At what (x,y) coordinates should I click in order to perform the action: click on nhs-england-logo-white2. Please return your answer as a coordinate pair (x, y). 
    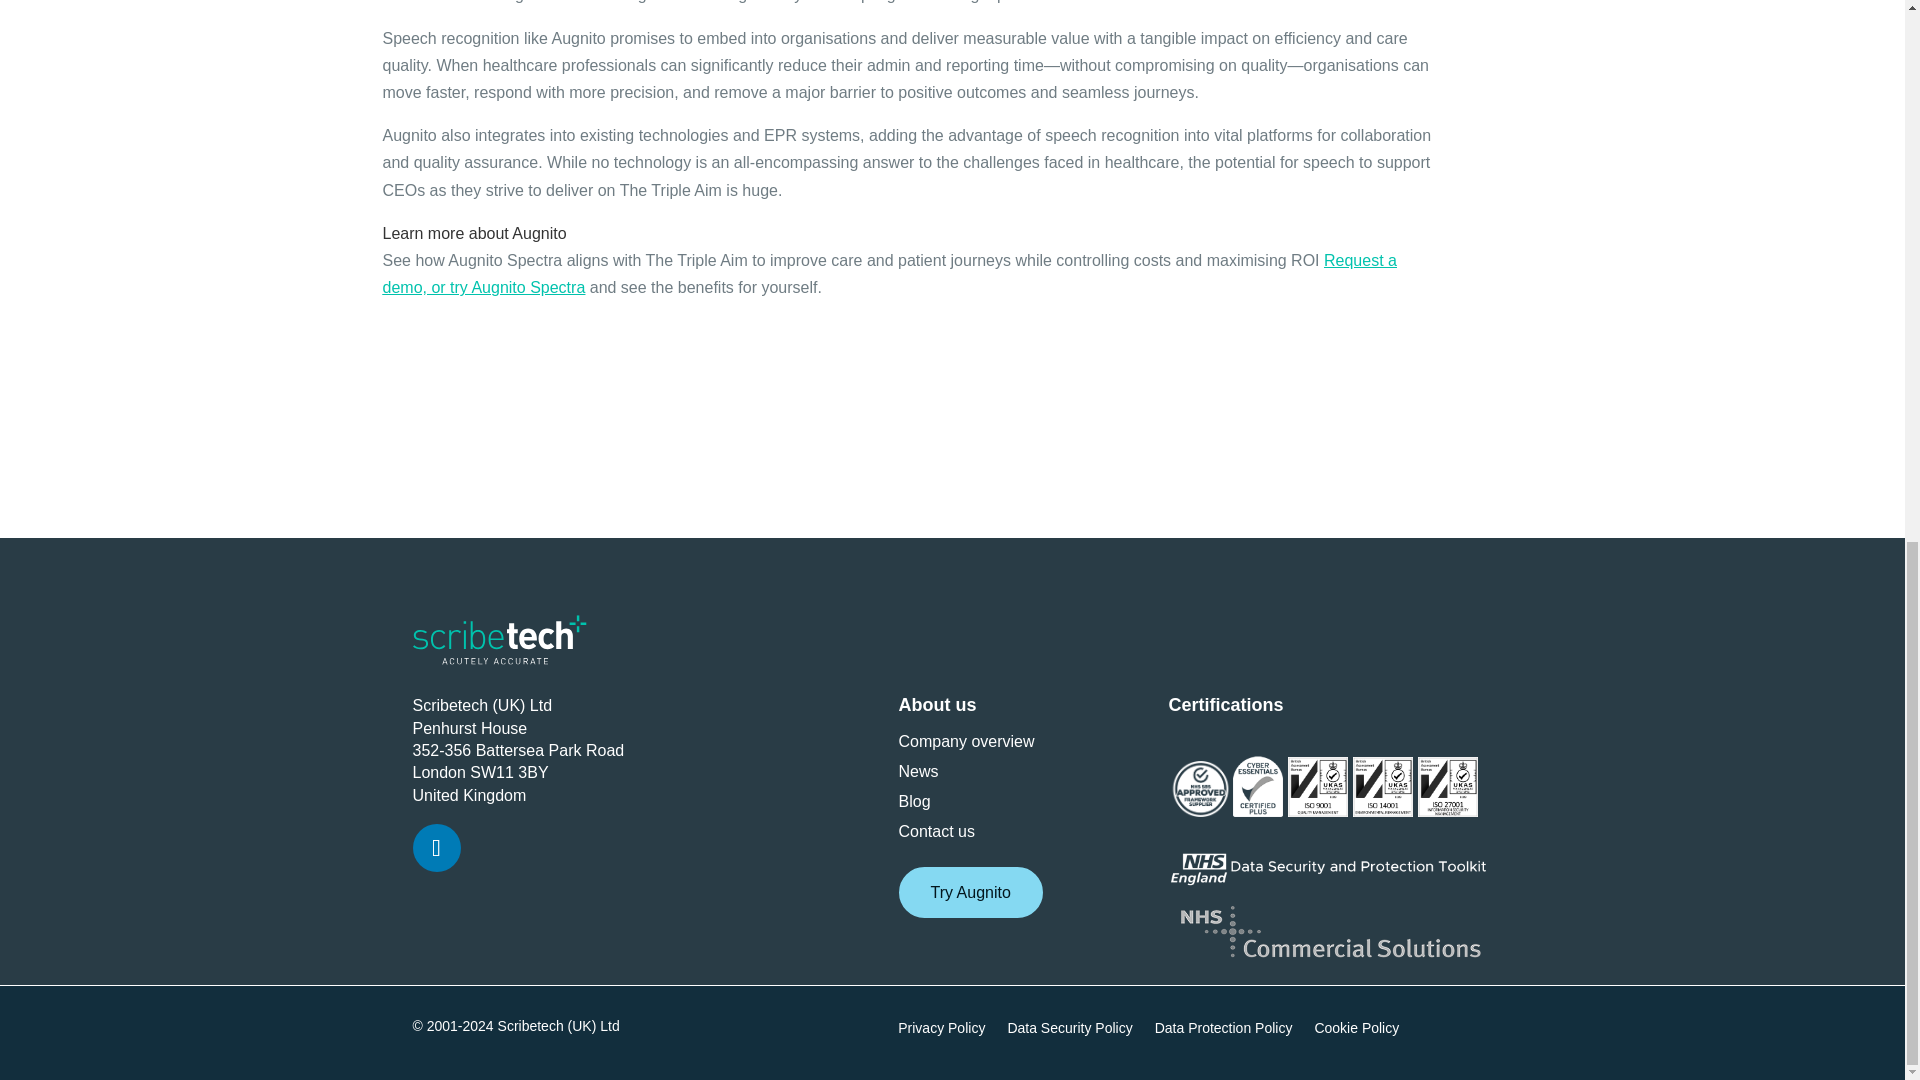
    Looking at the image, I should click on (1329, 867).